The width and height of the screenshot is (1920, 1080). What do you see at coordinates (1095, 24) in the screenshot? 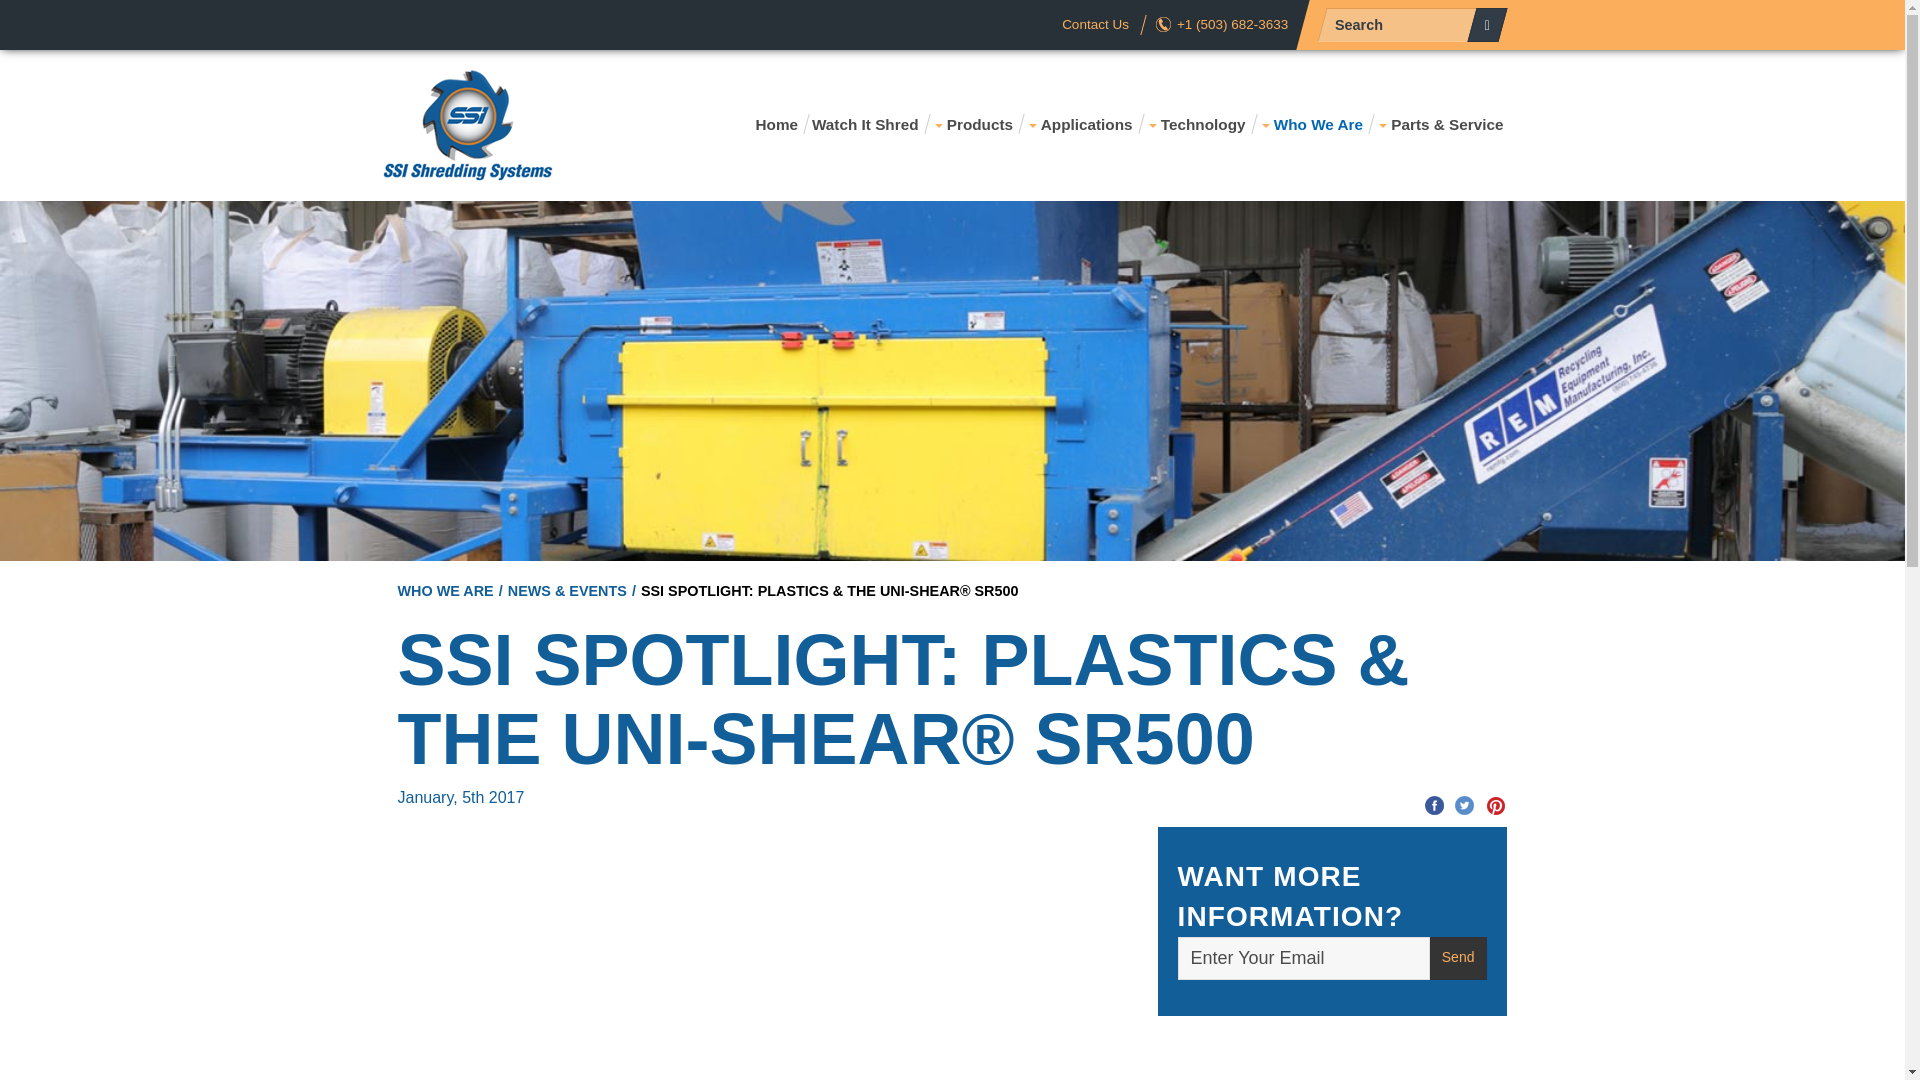
I see `Contact Us` at bounding box center [1095, 24].